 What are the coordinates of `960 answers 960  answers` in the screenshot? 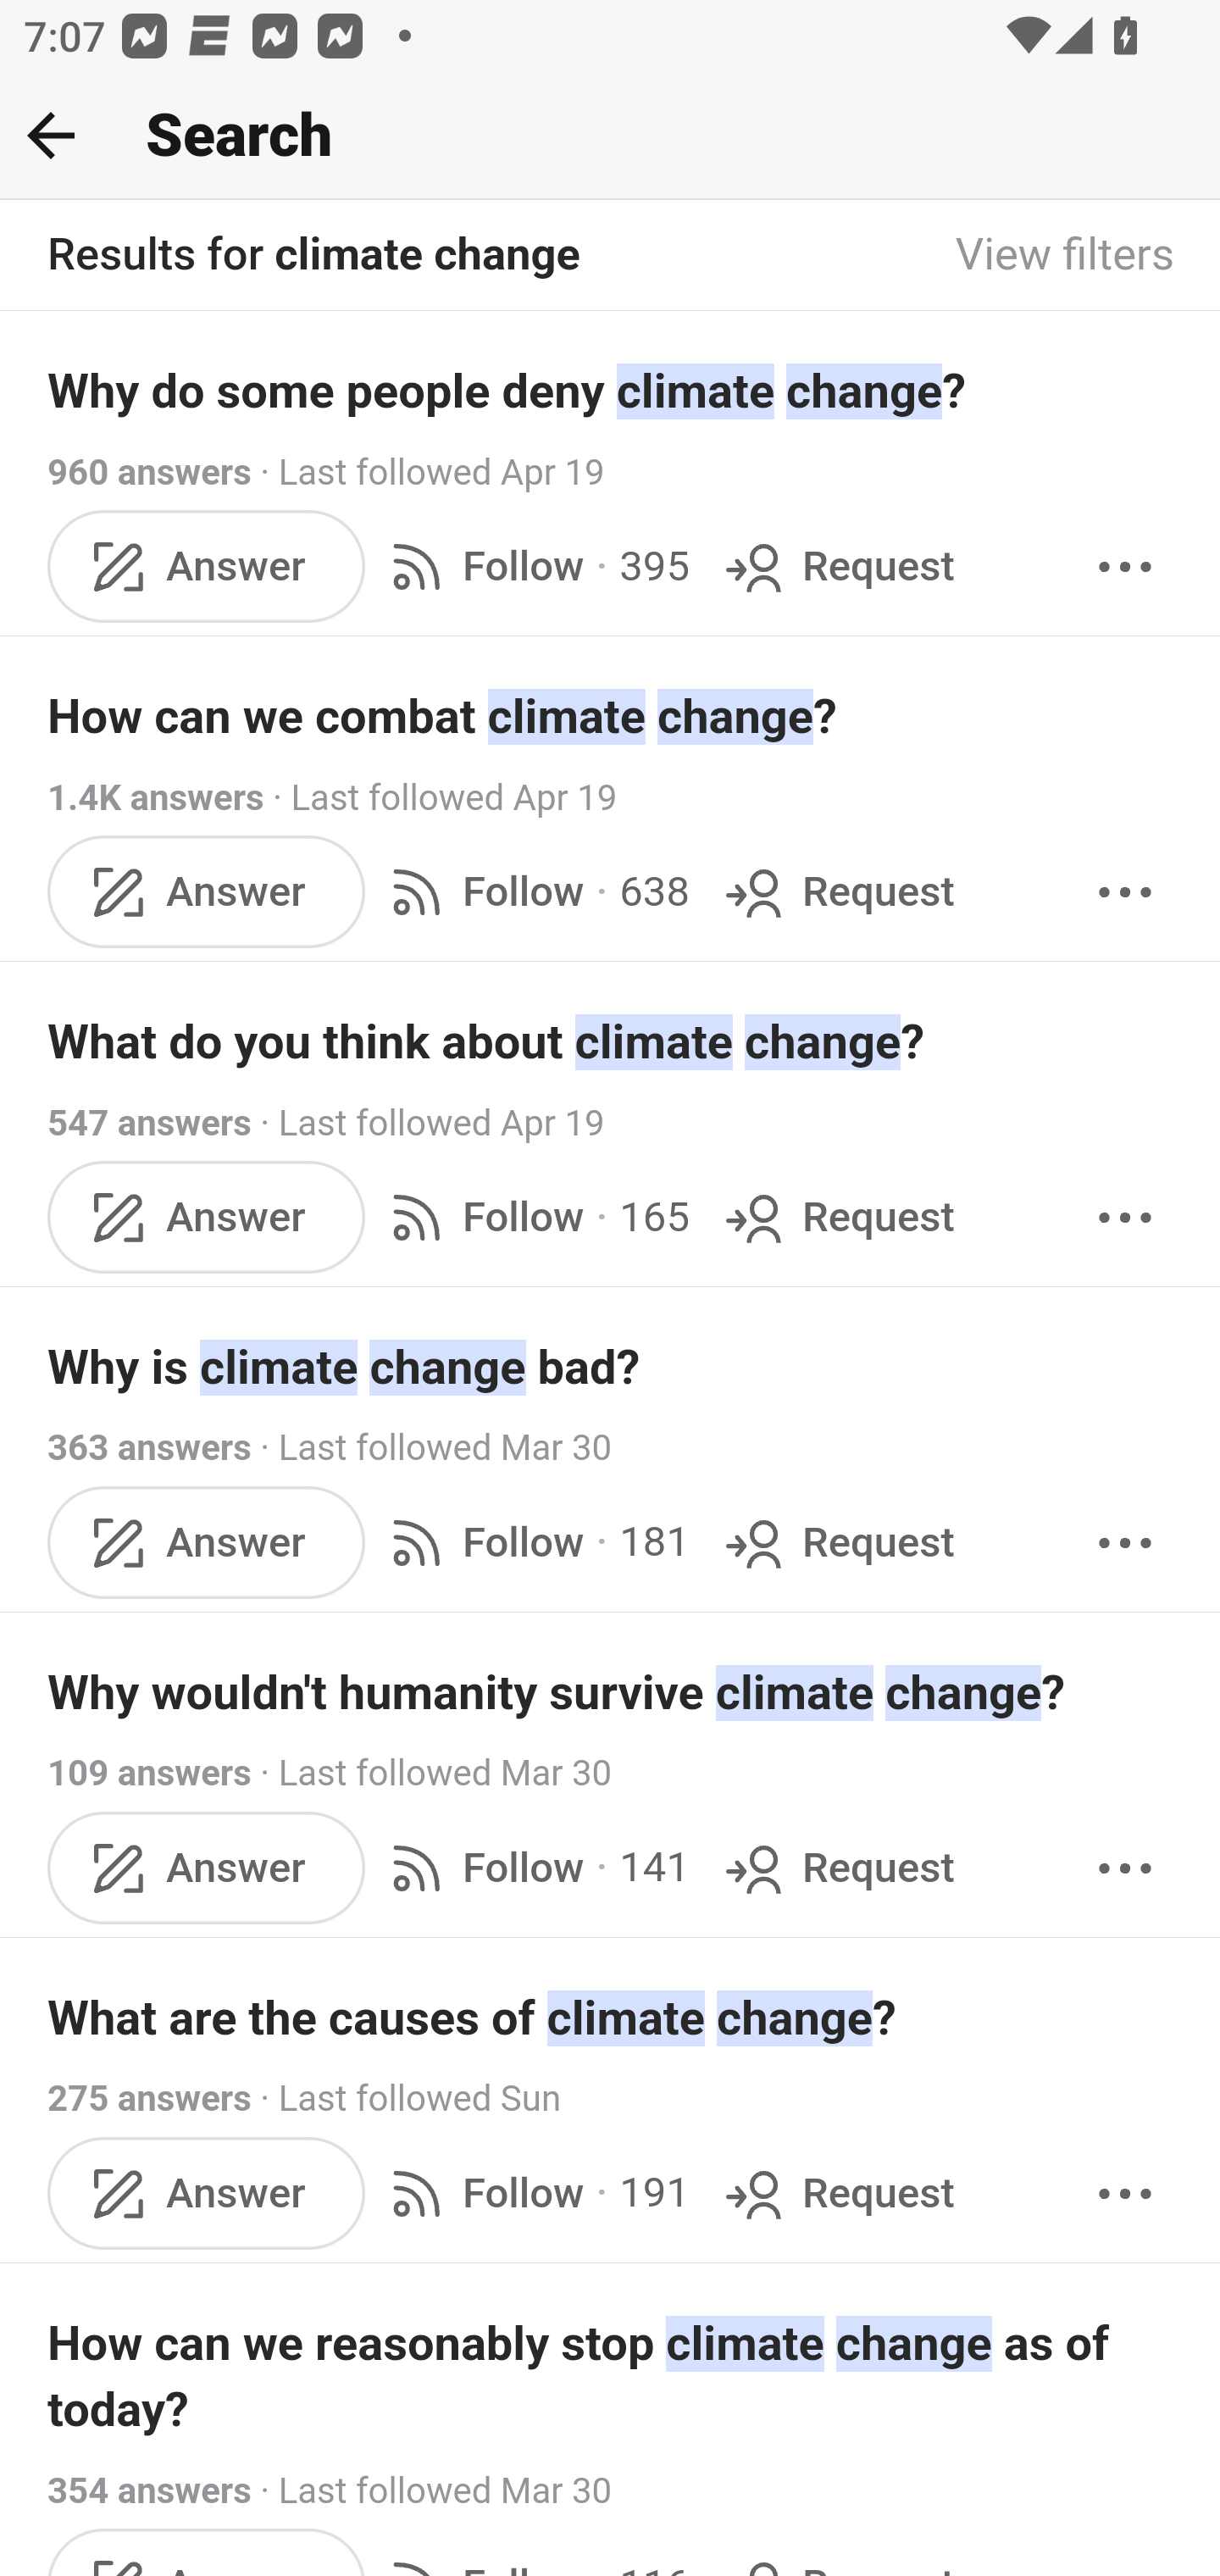 It's located at (149, 472).